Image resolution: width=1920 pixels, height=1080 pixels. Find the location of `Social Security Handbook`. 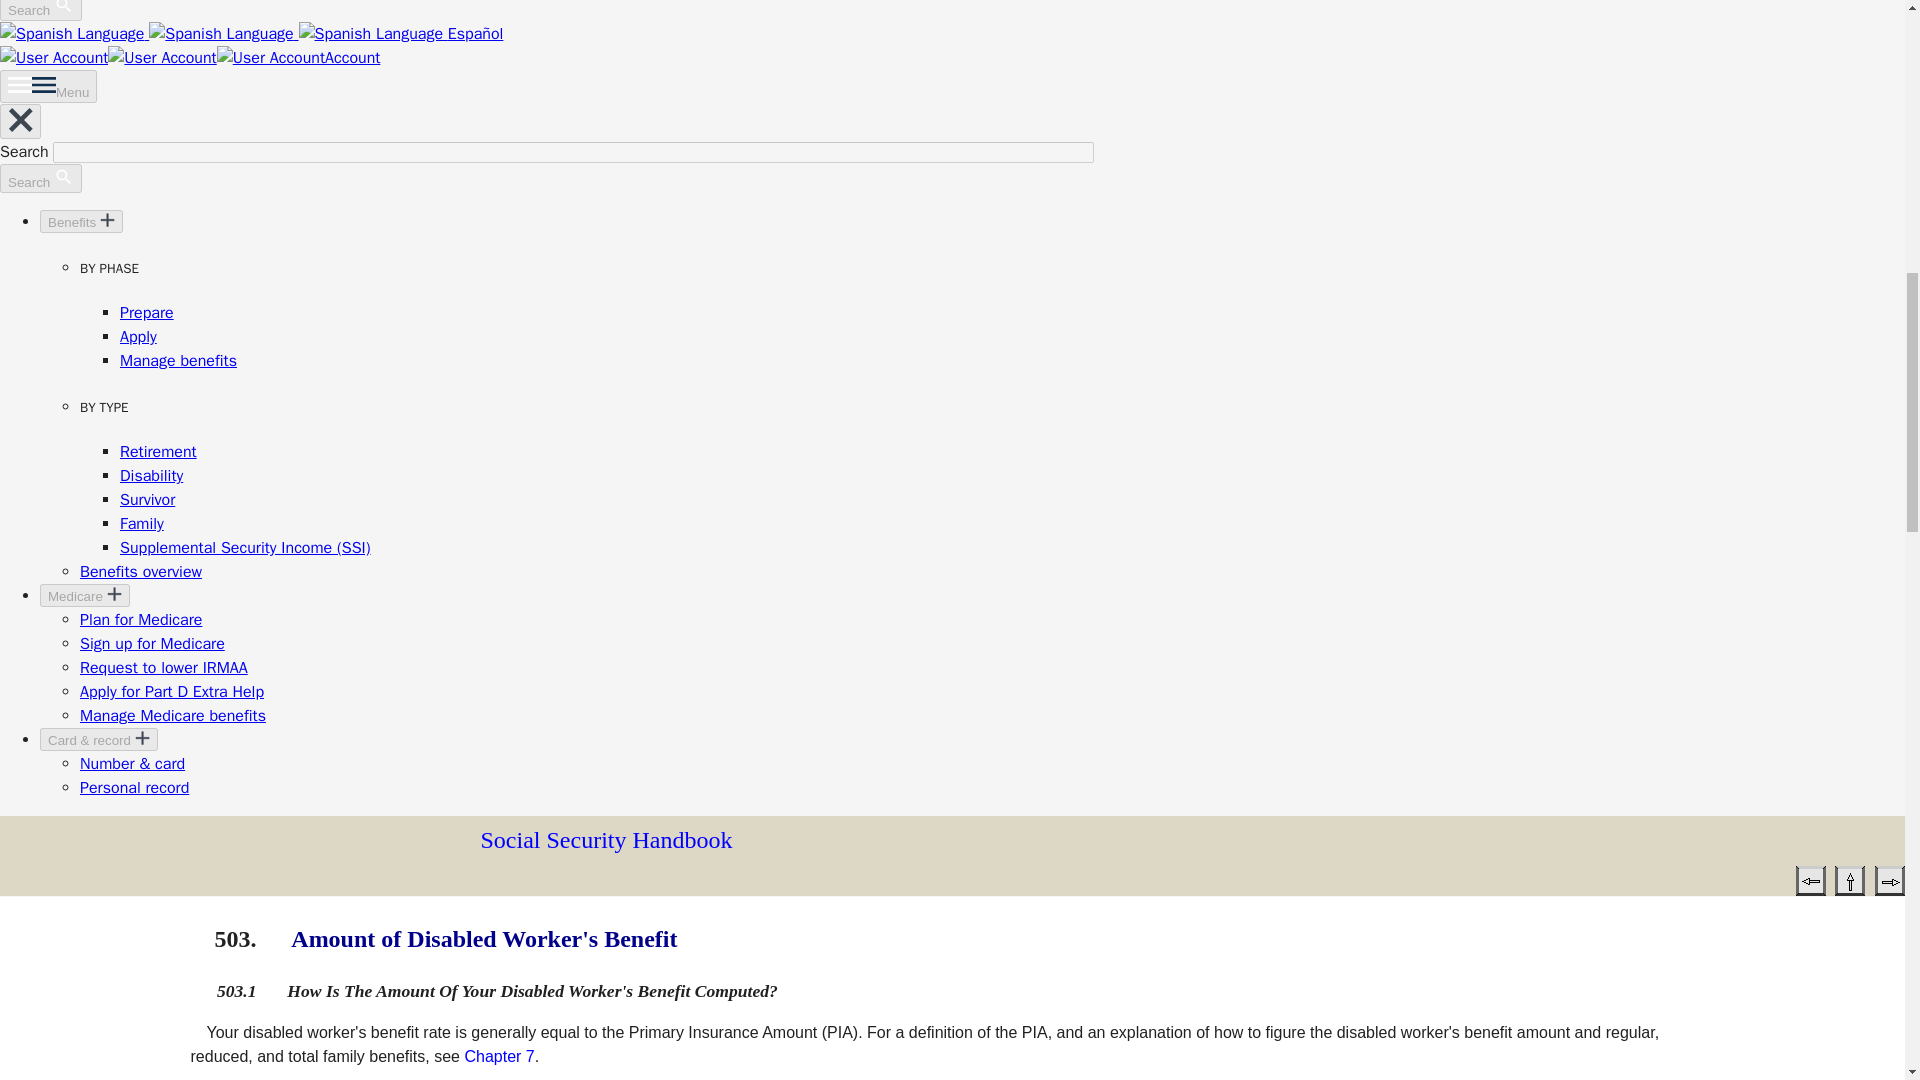

Social Security Handbook is located at coordinates (606, 840).